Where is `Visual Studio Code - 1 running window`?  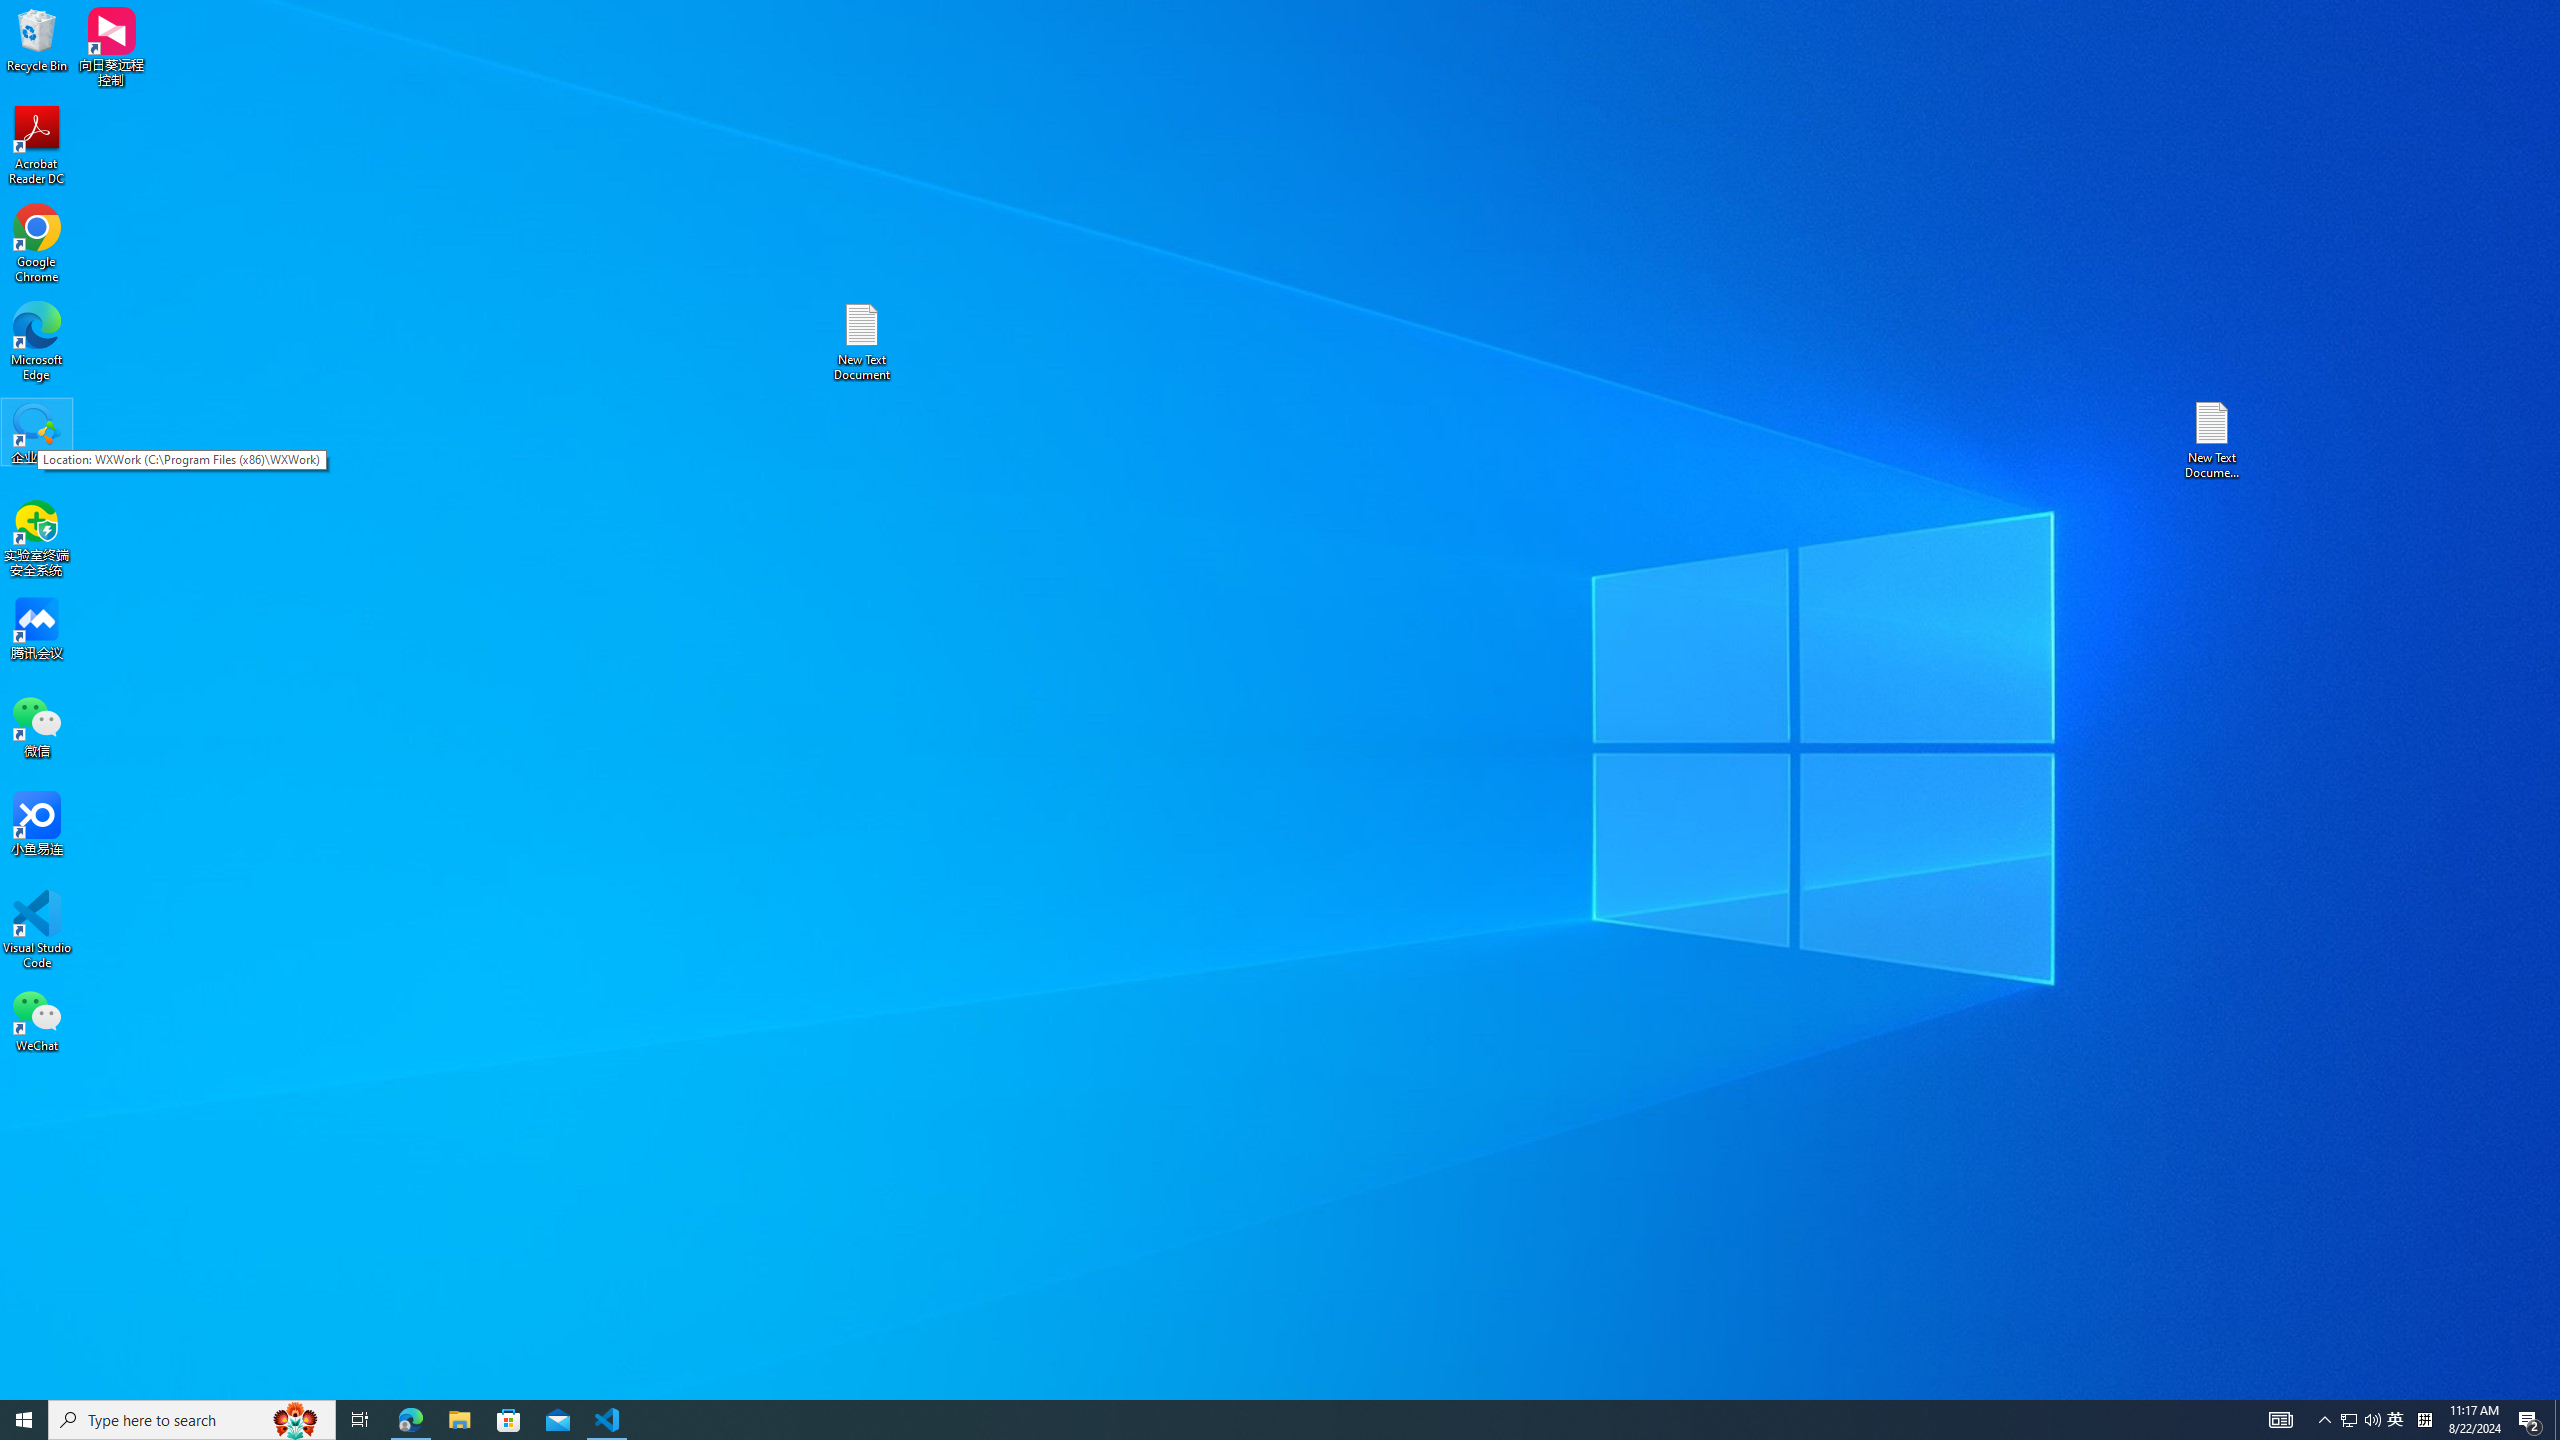
Visual Studio Code - 1 running window is located at coordinates (608, 1420).